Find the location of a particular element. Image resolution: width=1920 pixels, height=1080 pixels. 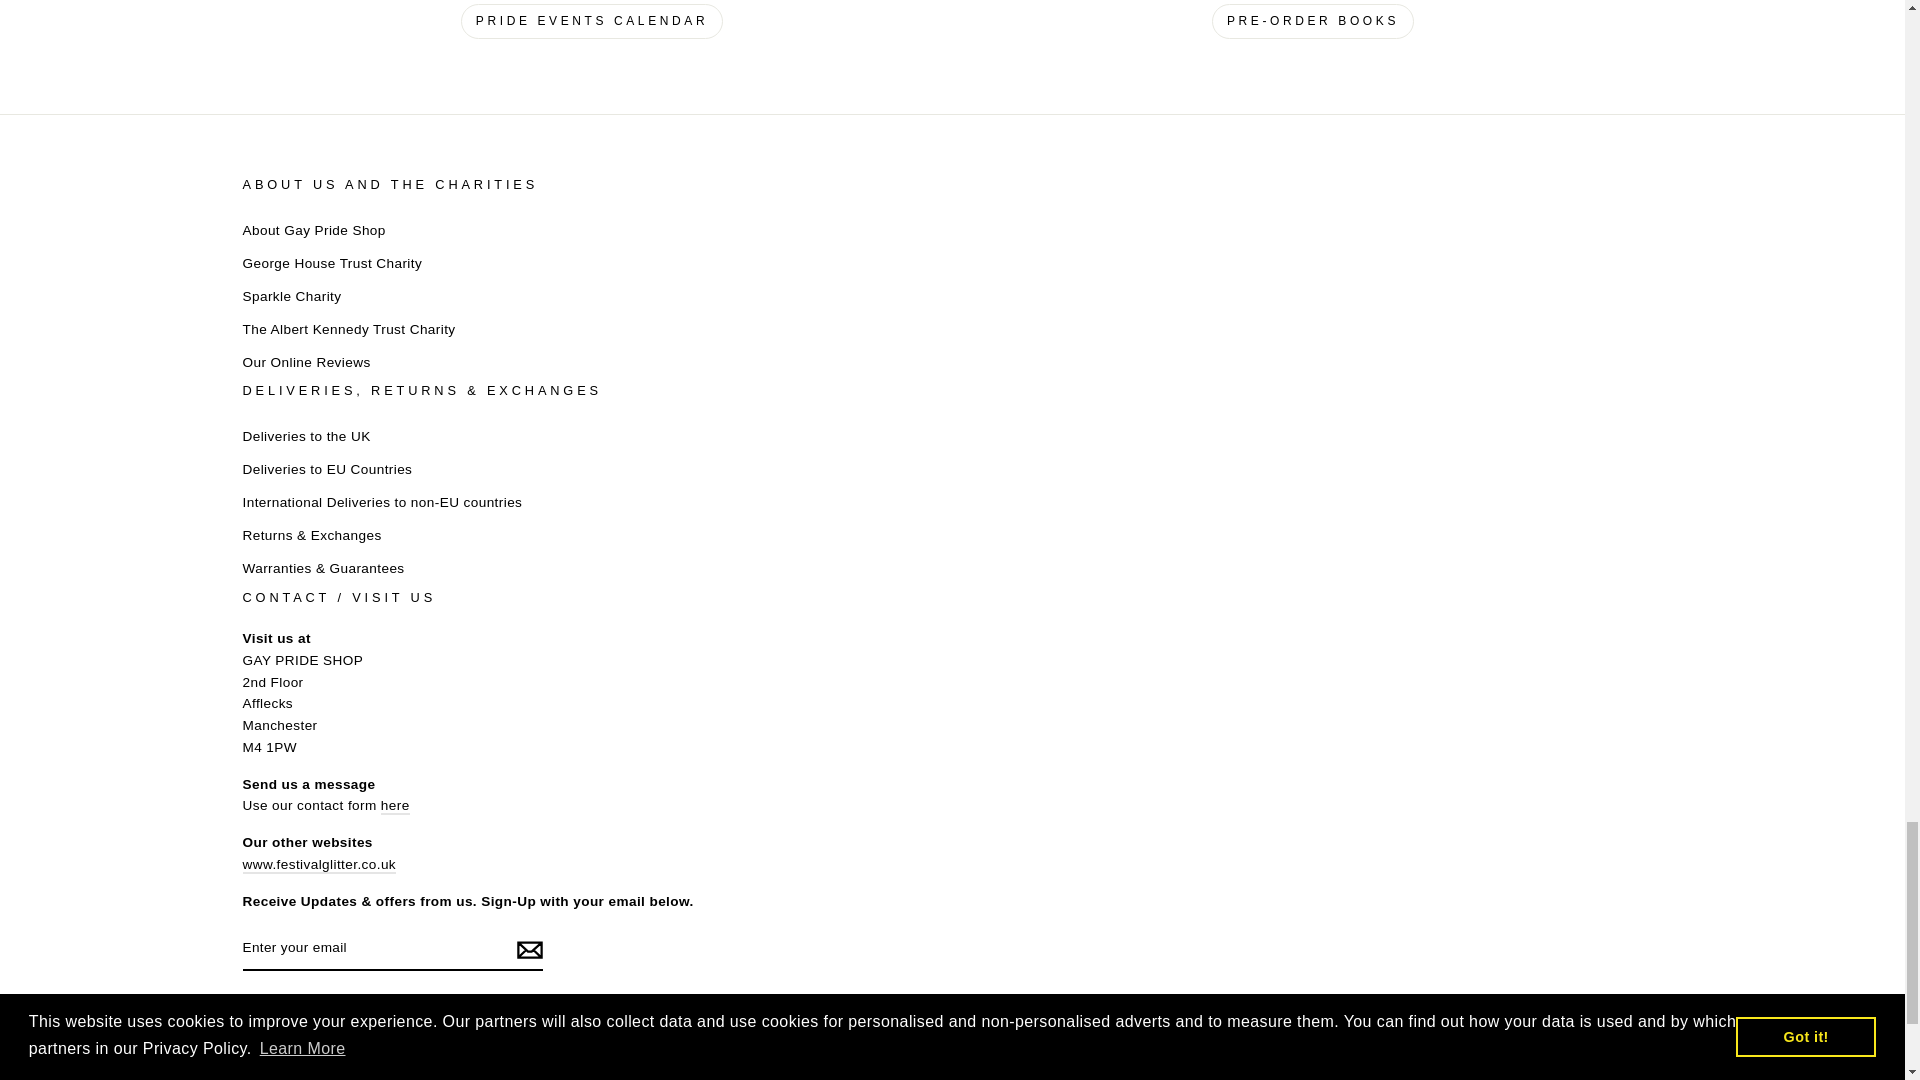

www.gayprideshop.co.uk on Instagram is located at coordinates (254, 1012).